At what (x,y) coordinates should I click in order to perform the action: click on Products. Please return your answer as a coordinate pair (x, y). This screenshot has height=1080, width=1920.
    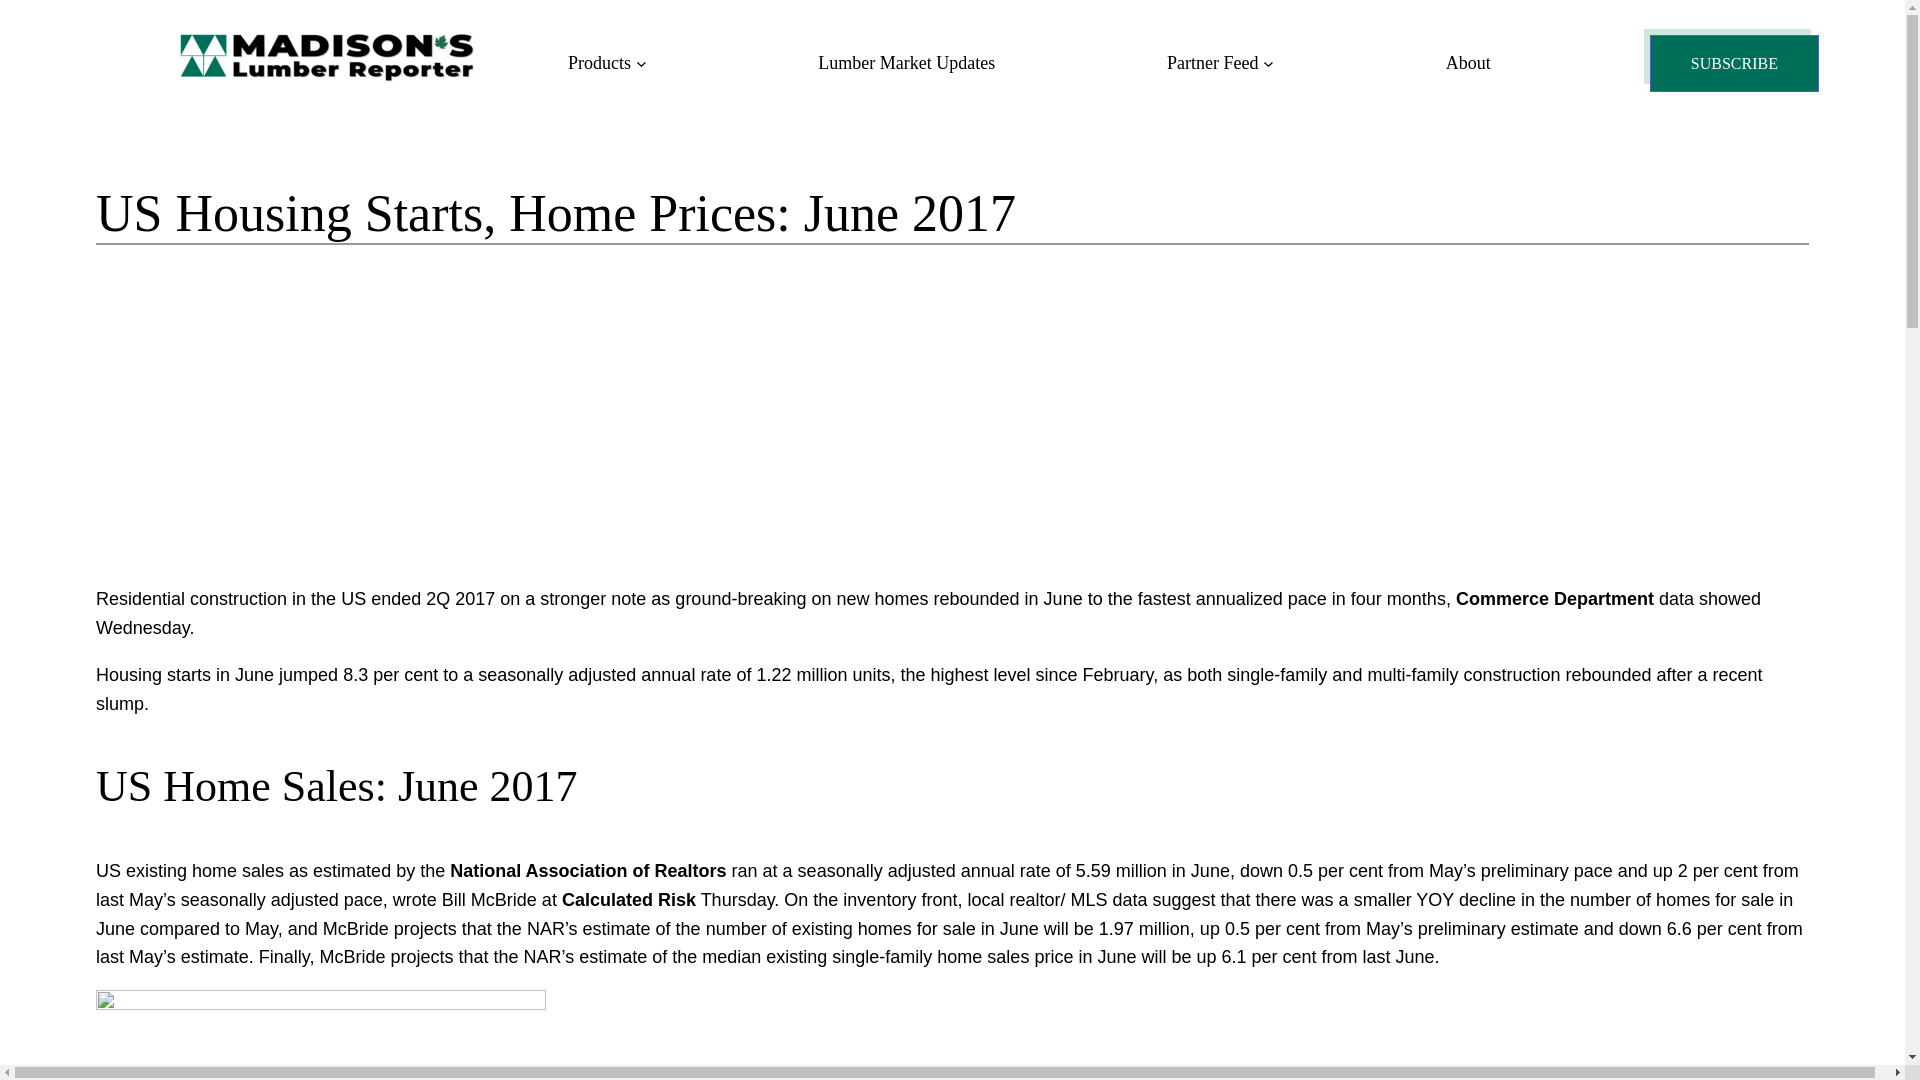
    Looking at the image, I should click on (600, 62).